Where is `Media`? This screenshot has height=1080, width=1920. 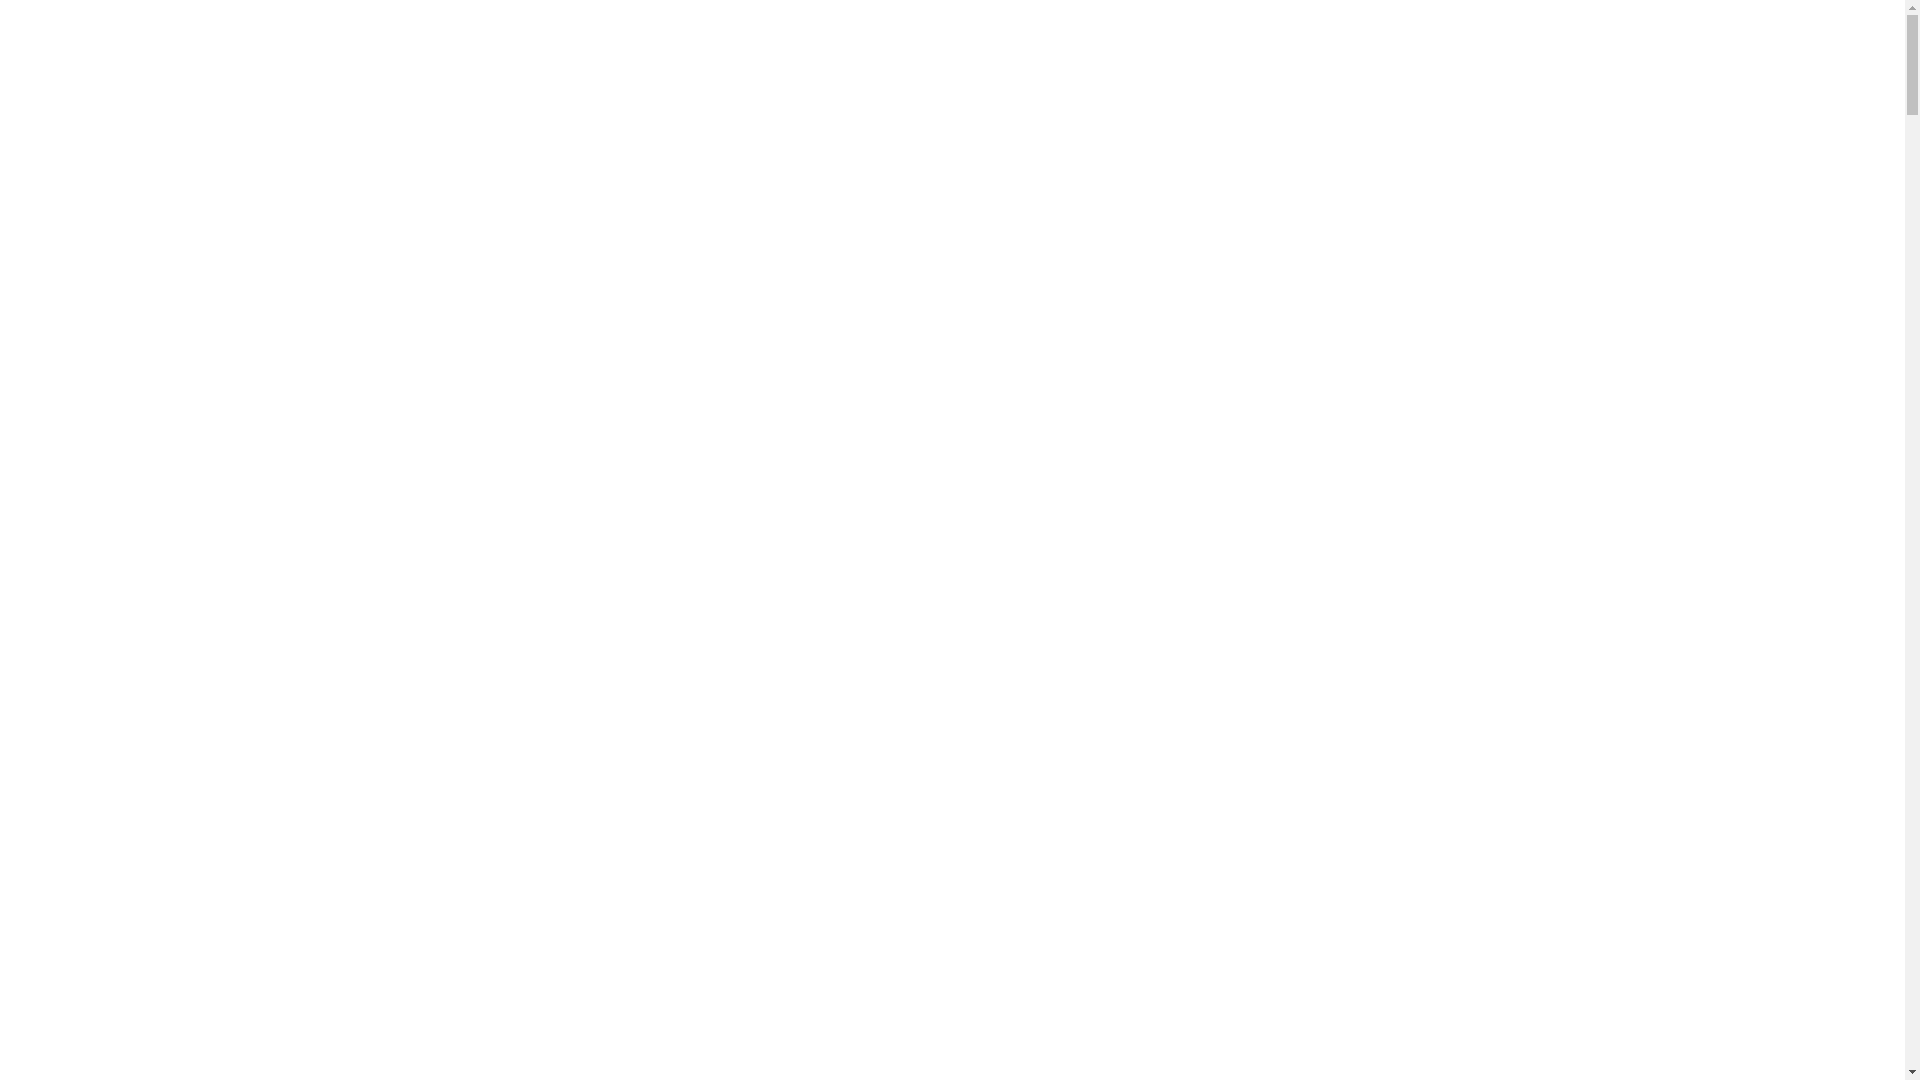 Media is located at coordinates (51, 940).